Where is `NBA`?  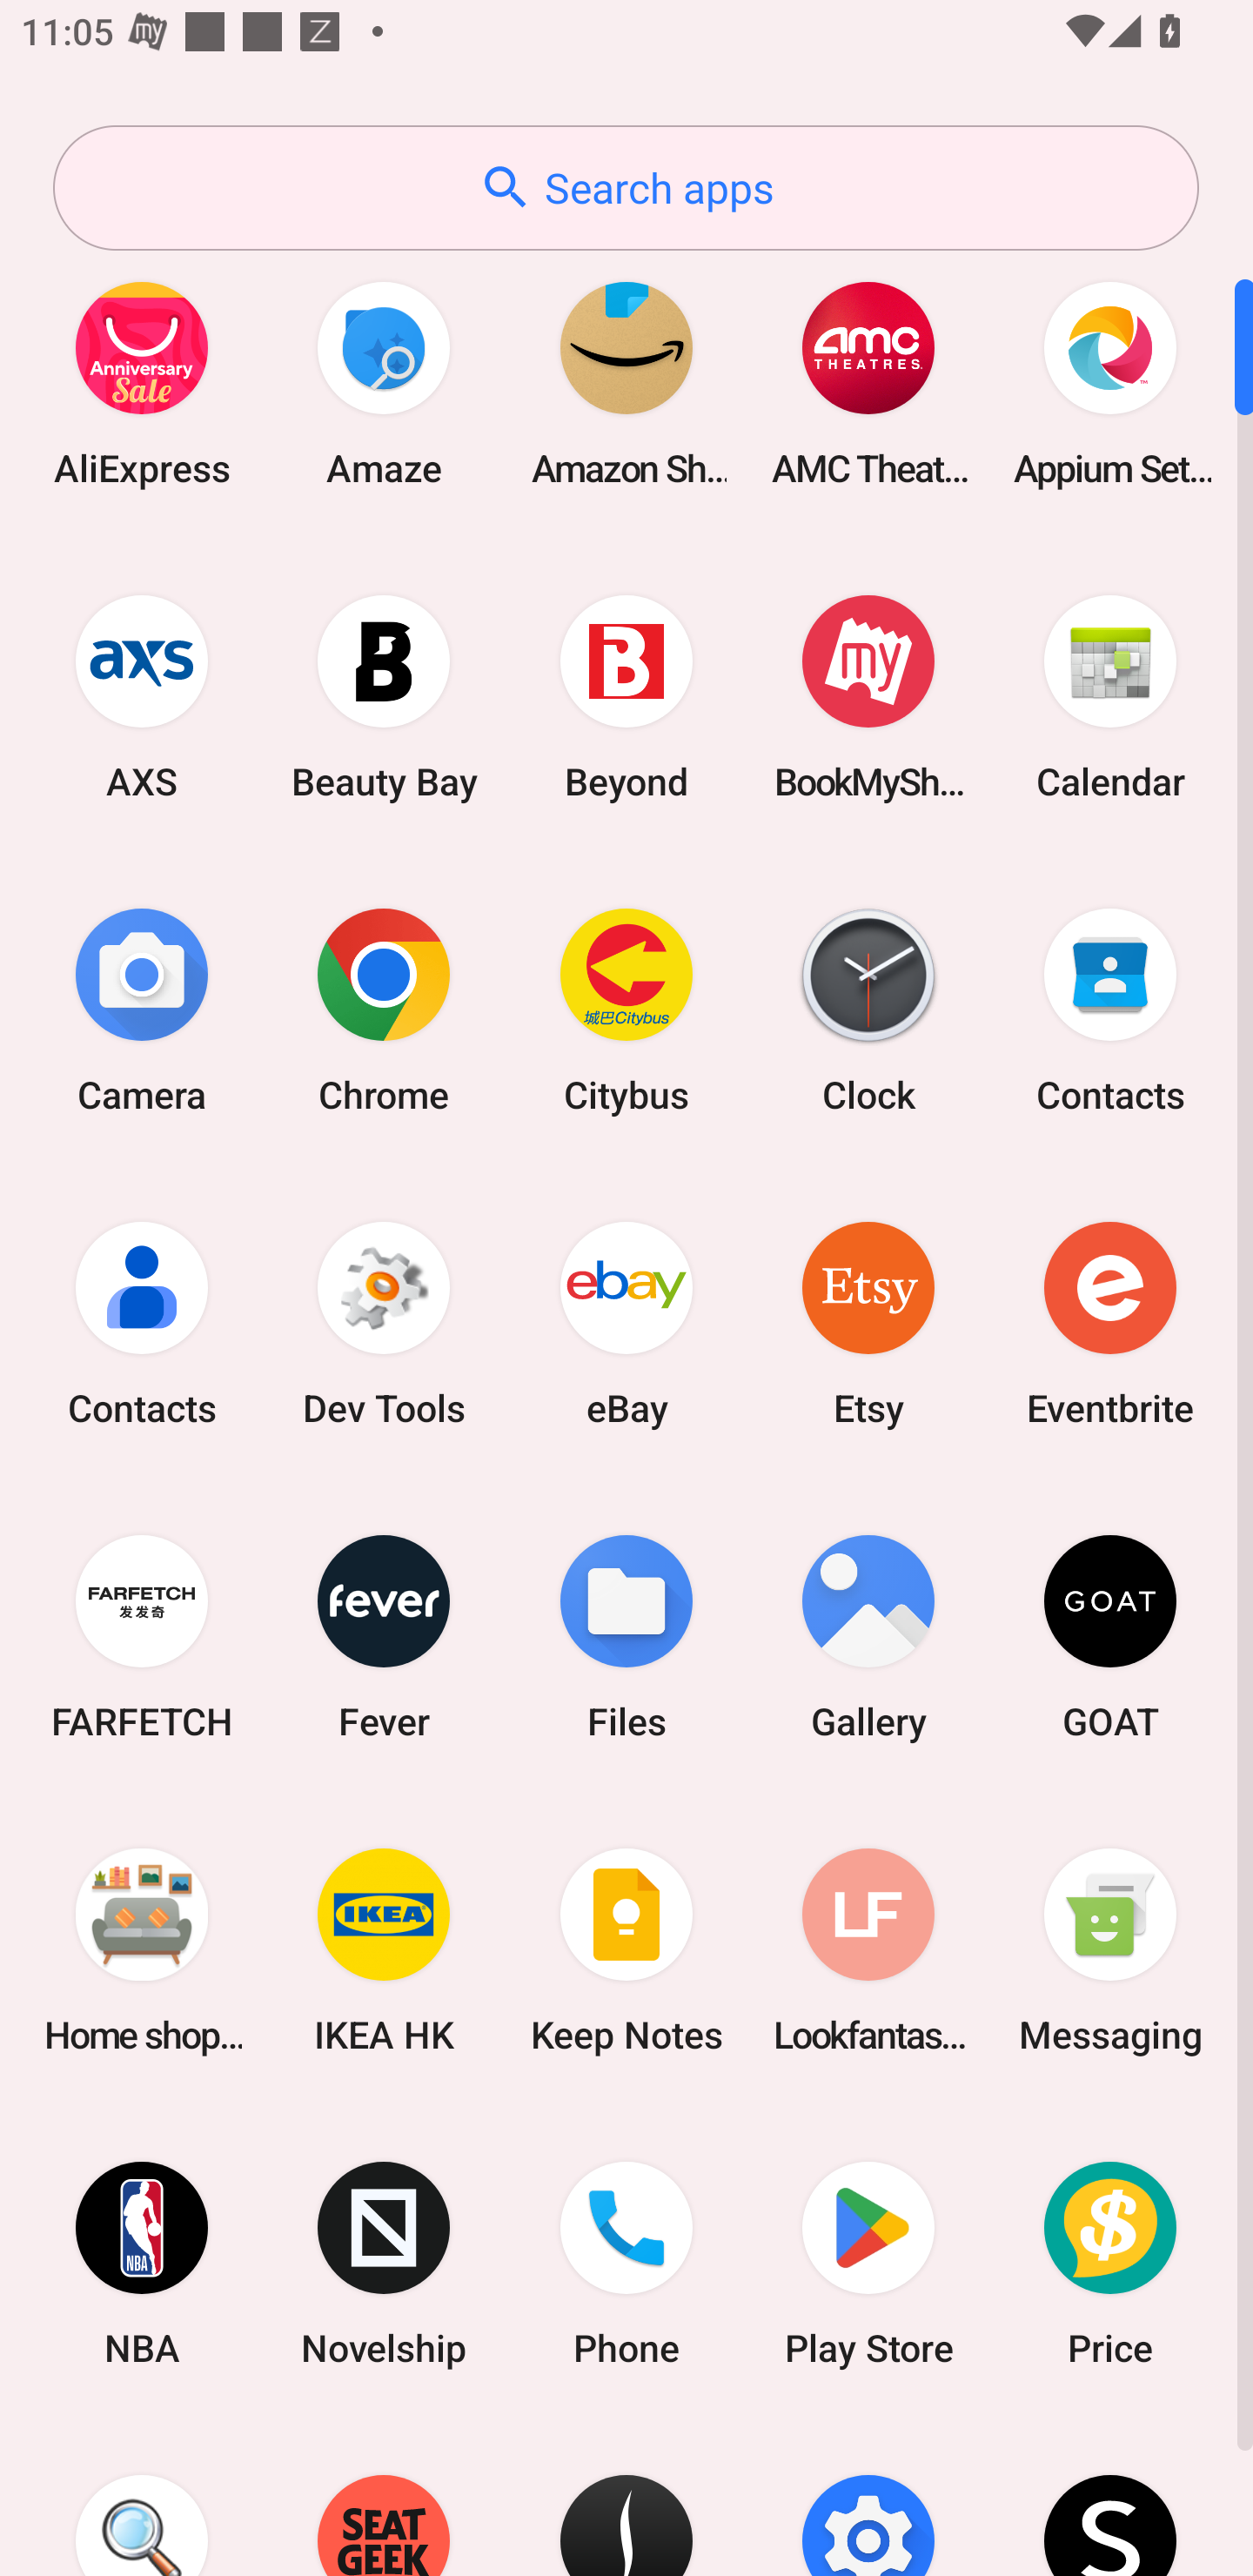
NBA is located at coordinates (142, 2264).